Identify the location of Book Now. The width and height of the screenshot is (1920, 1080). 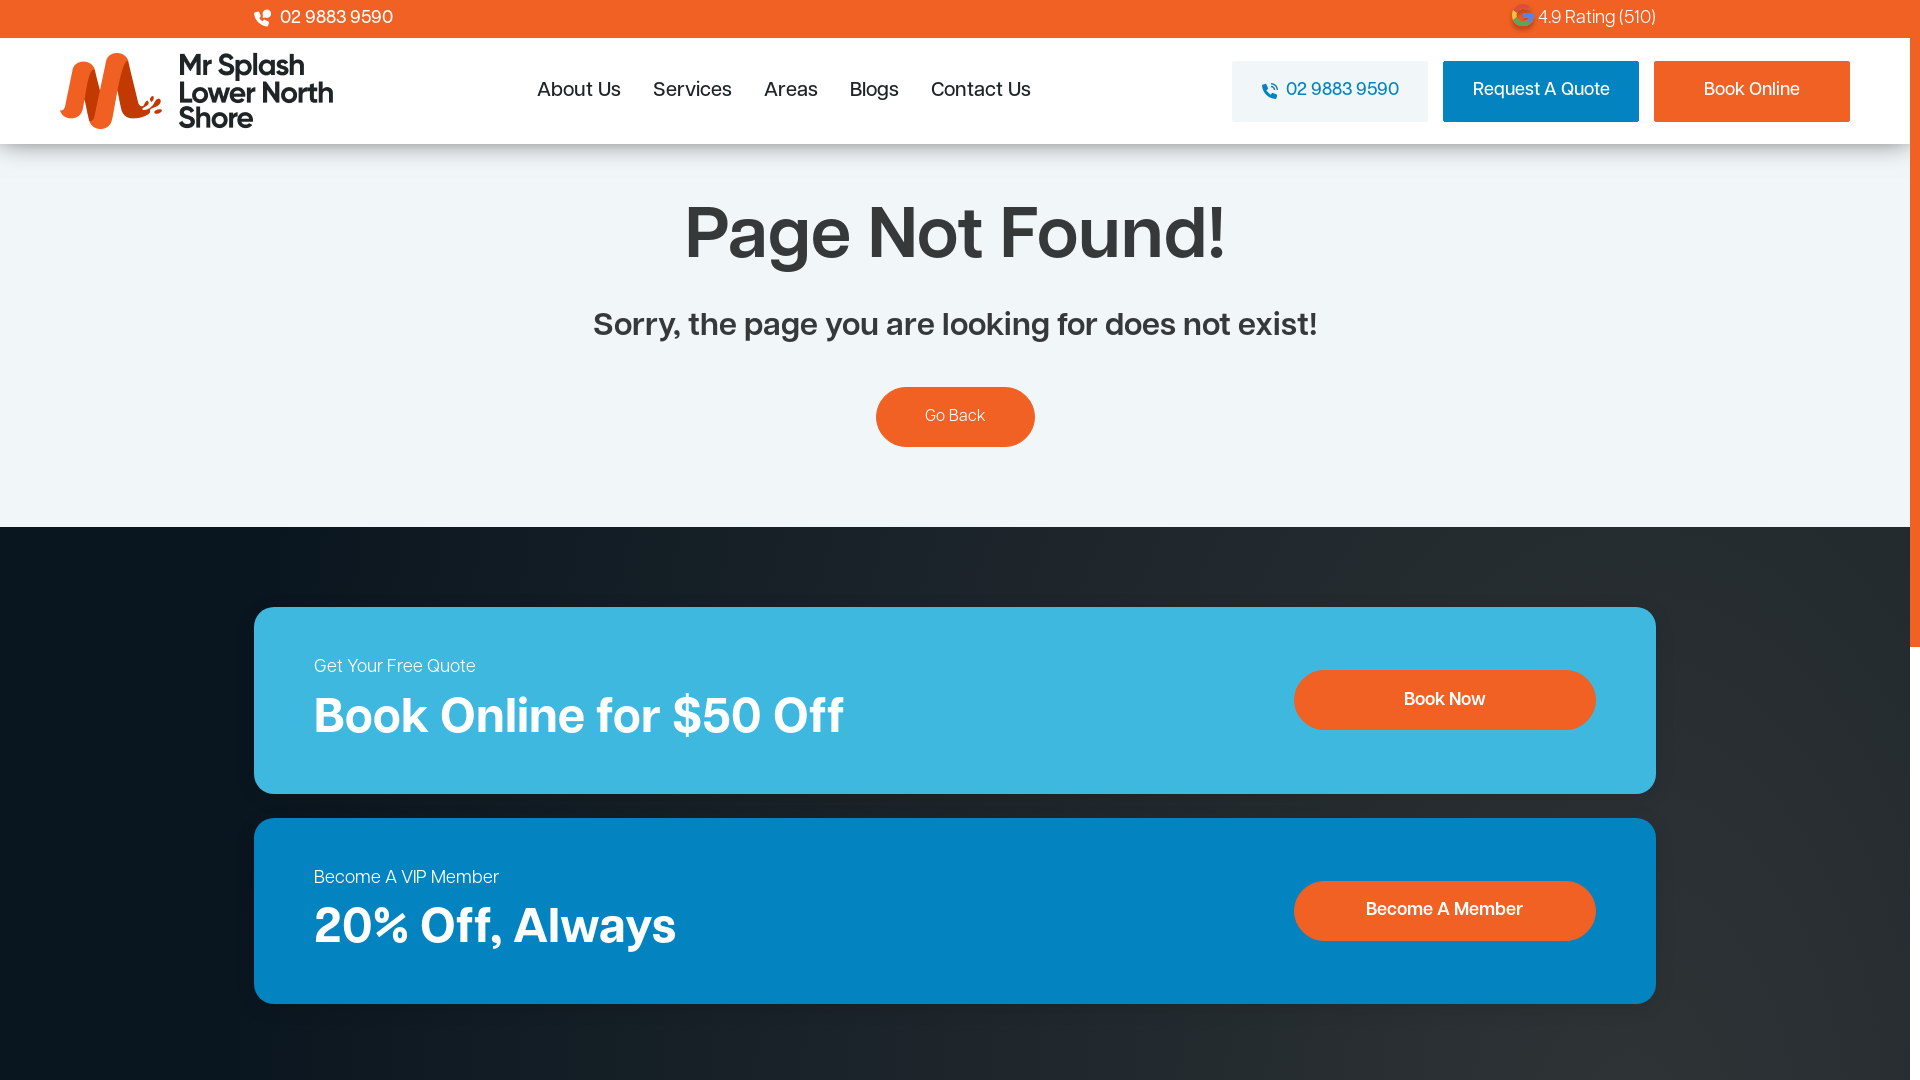
(1446, 700).